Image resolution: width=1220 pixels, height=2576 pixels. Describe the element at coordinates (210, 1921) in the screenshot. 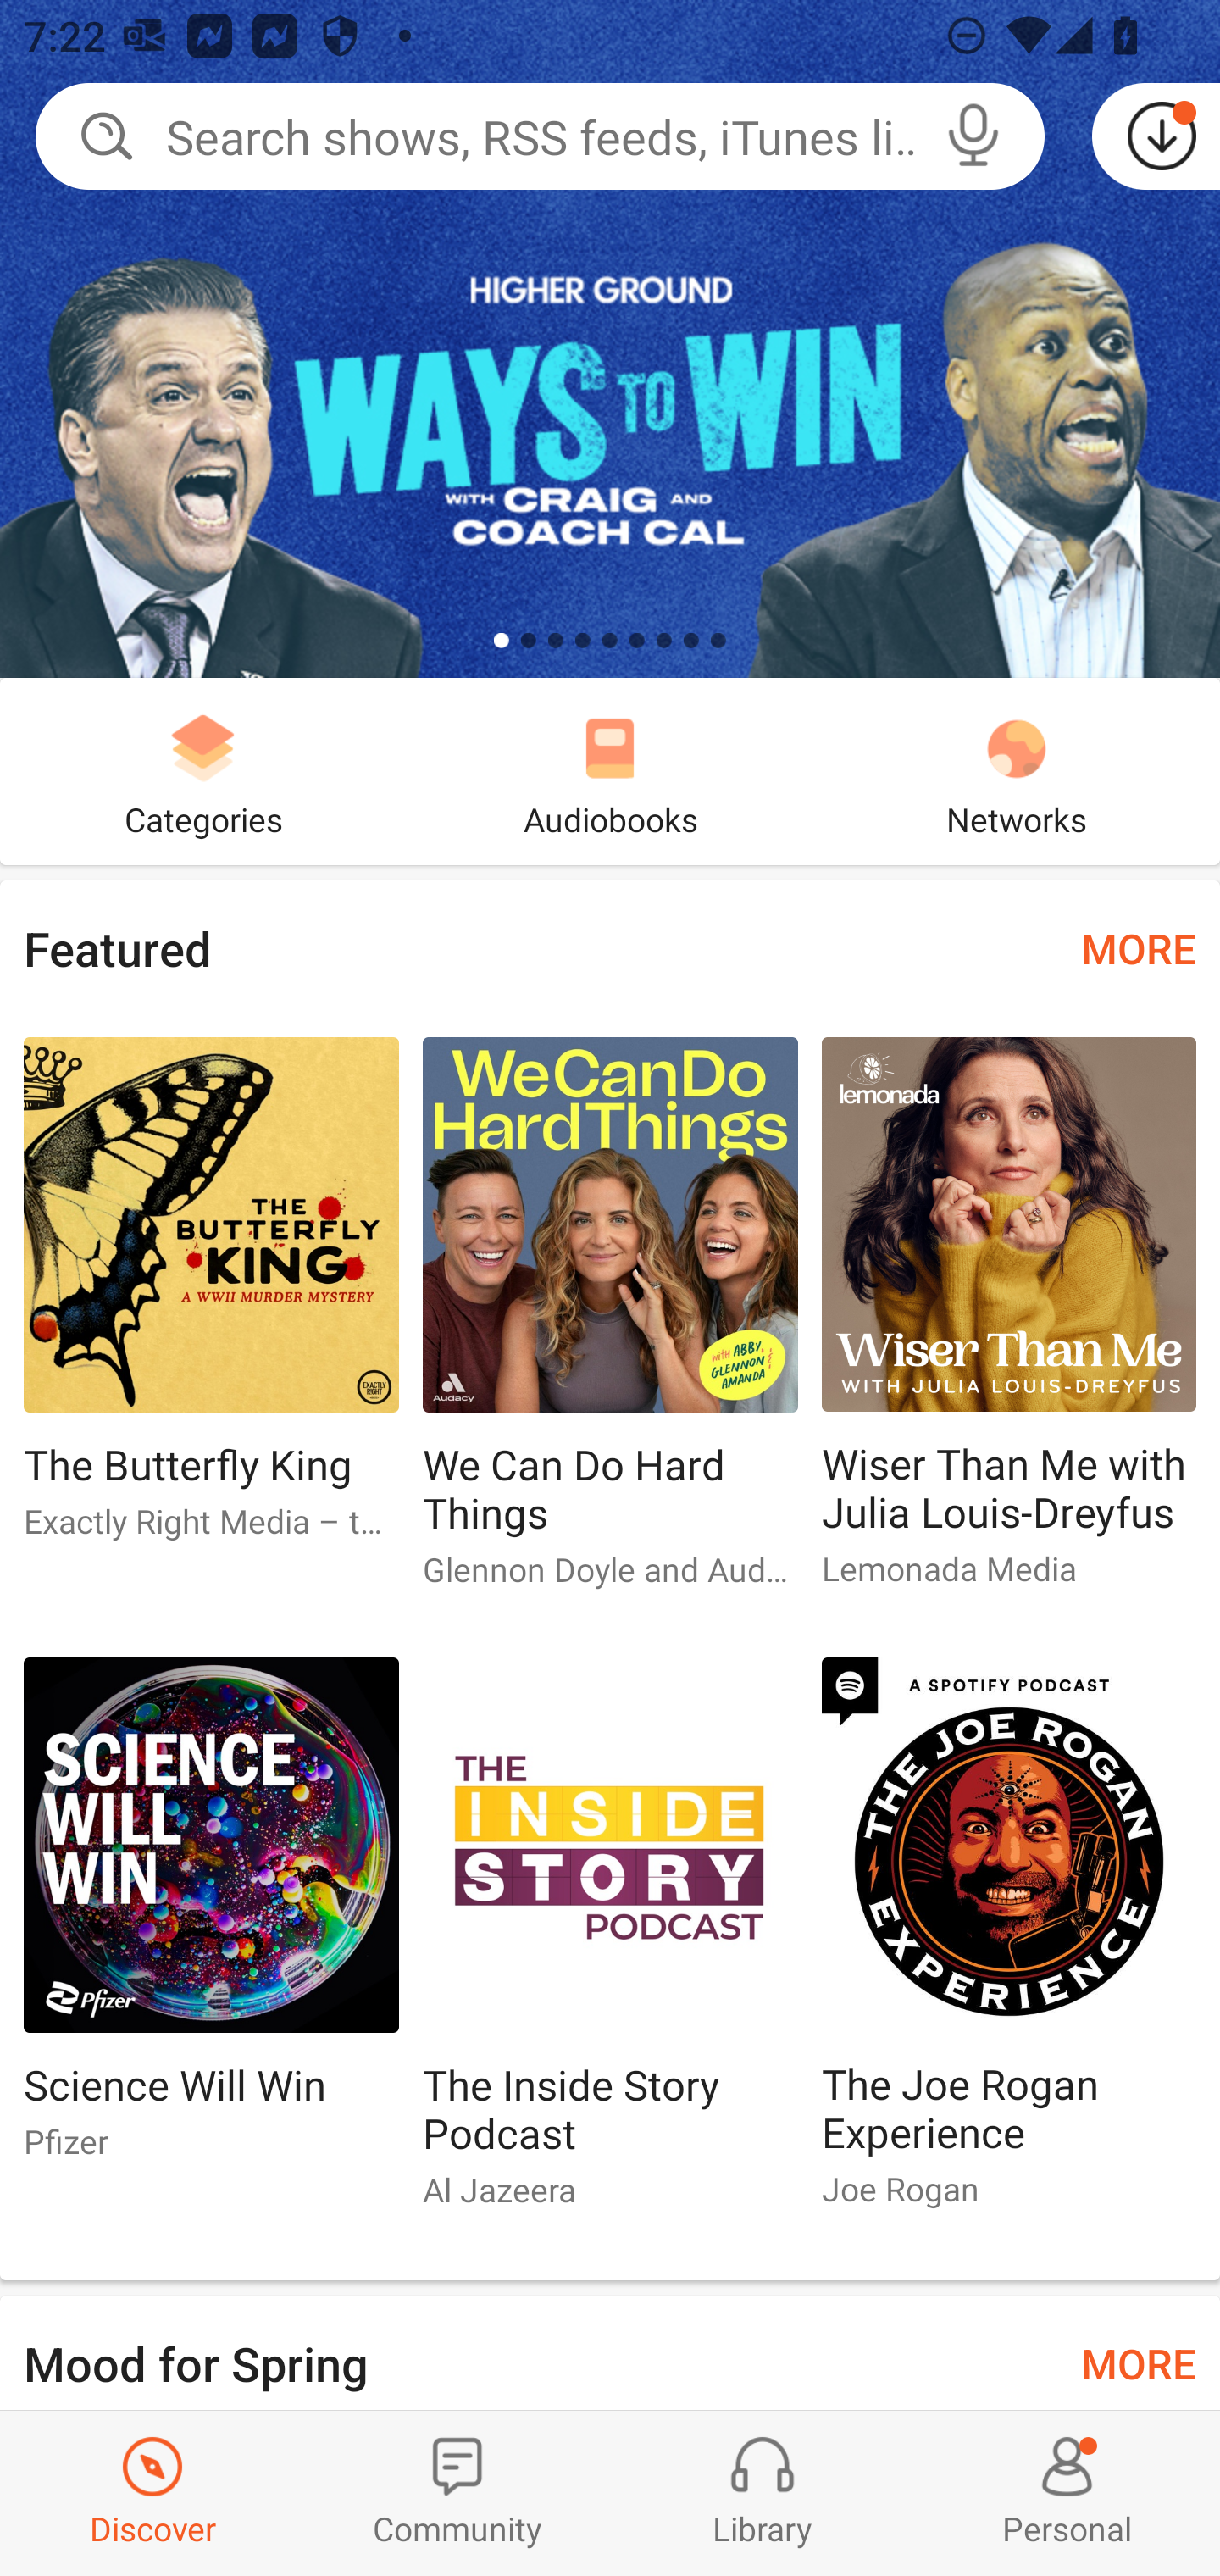

I see `Science Will Win Science Will Win Pfizer` at that location.